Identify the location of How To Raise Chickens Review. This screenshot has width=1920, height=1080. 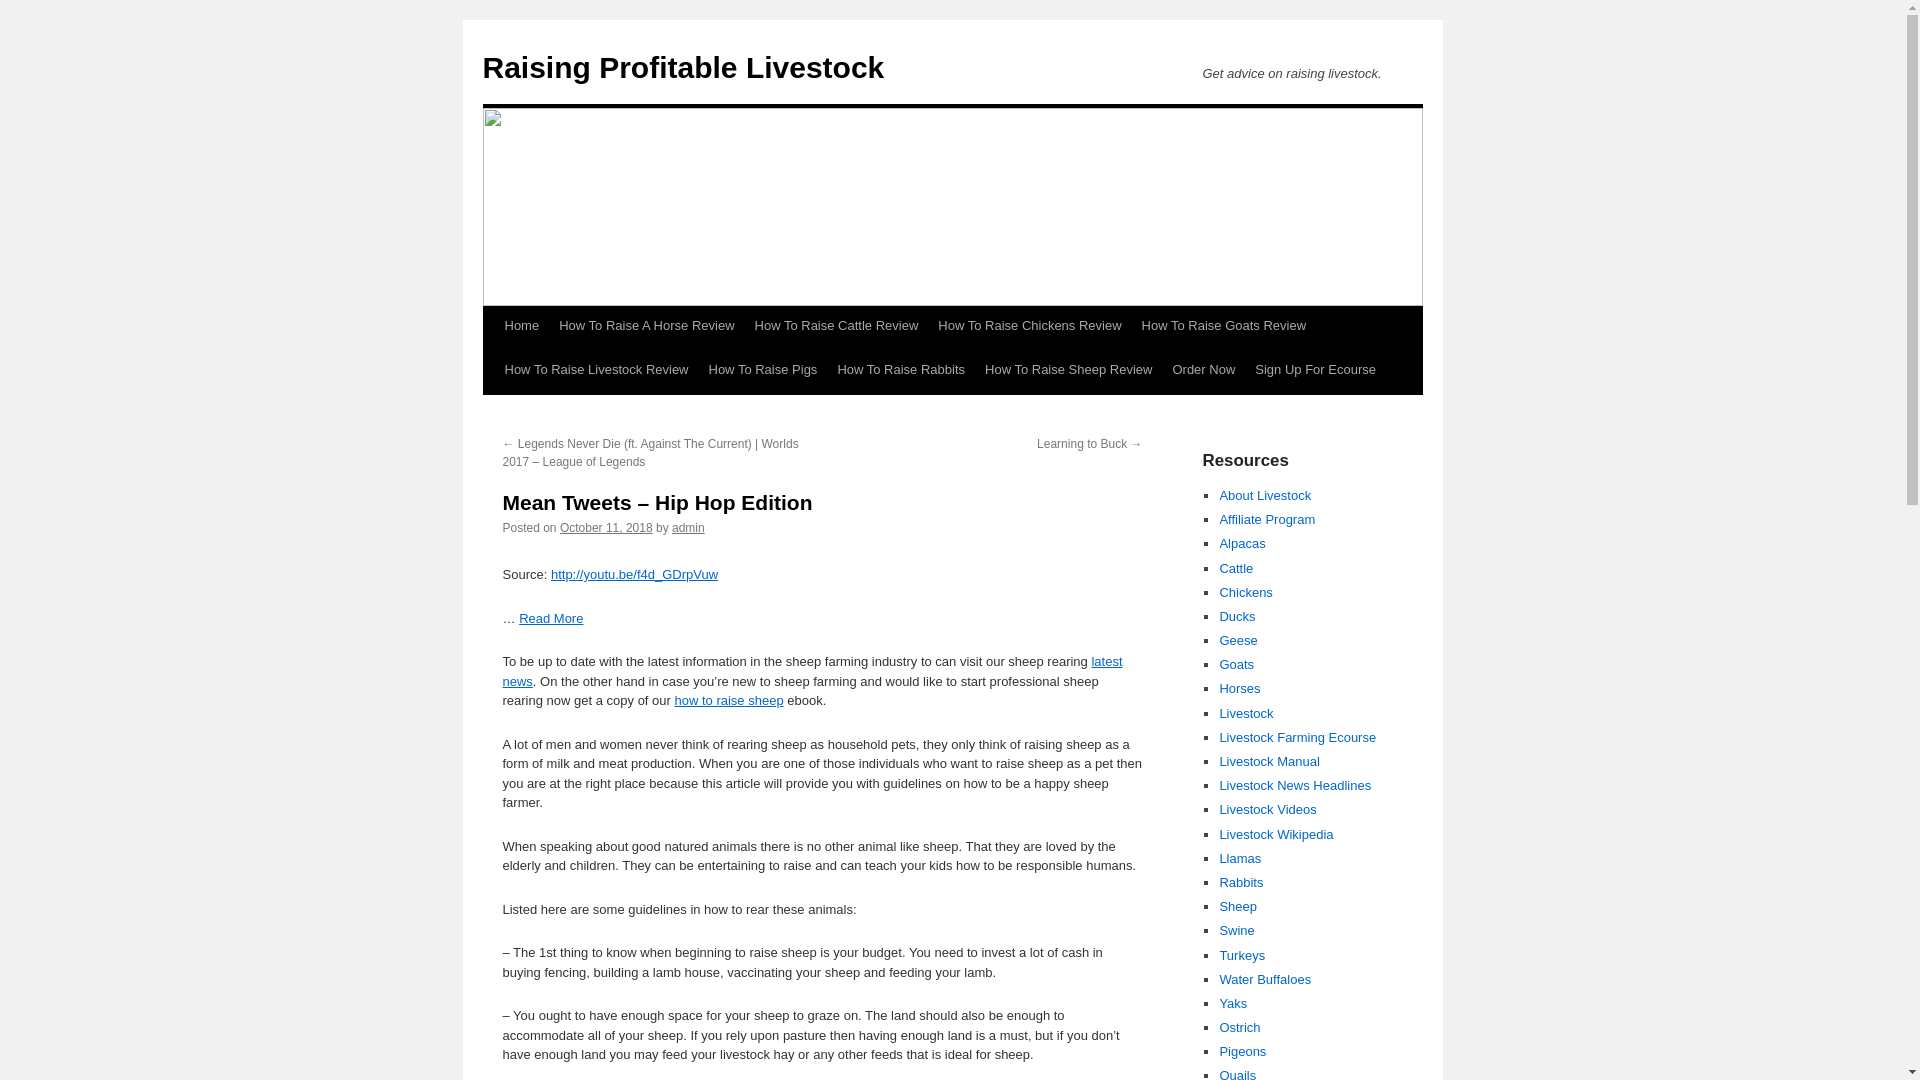
(1028, 325).